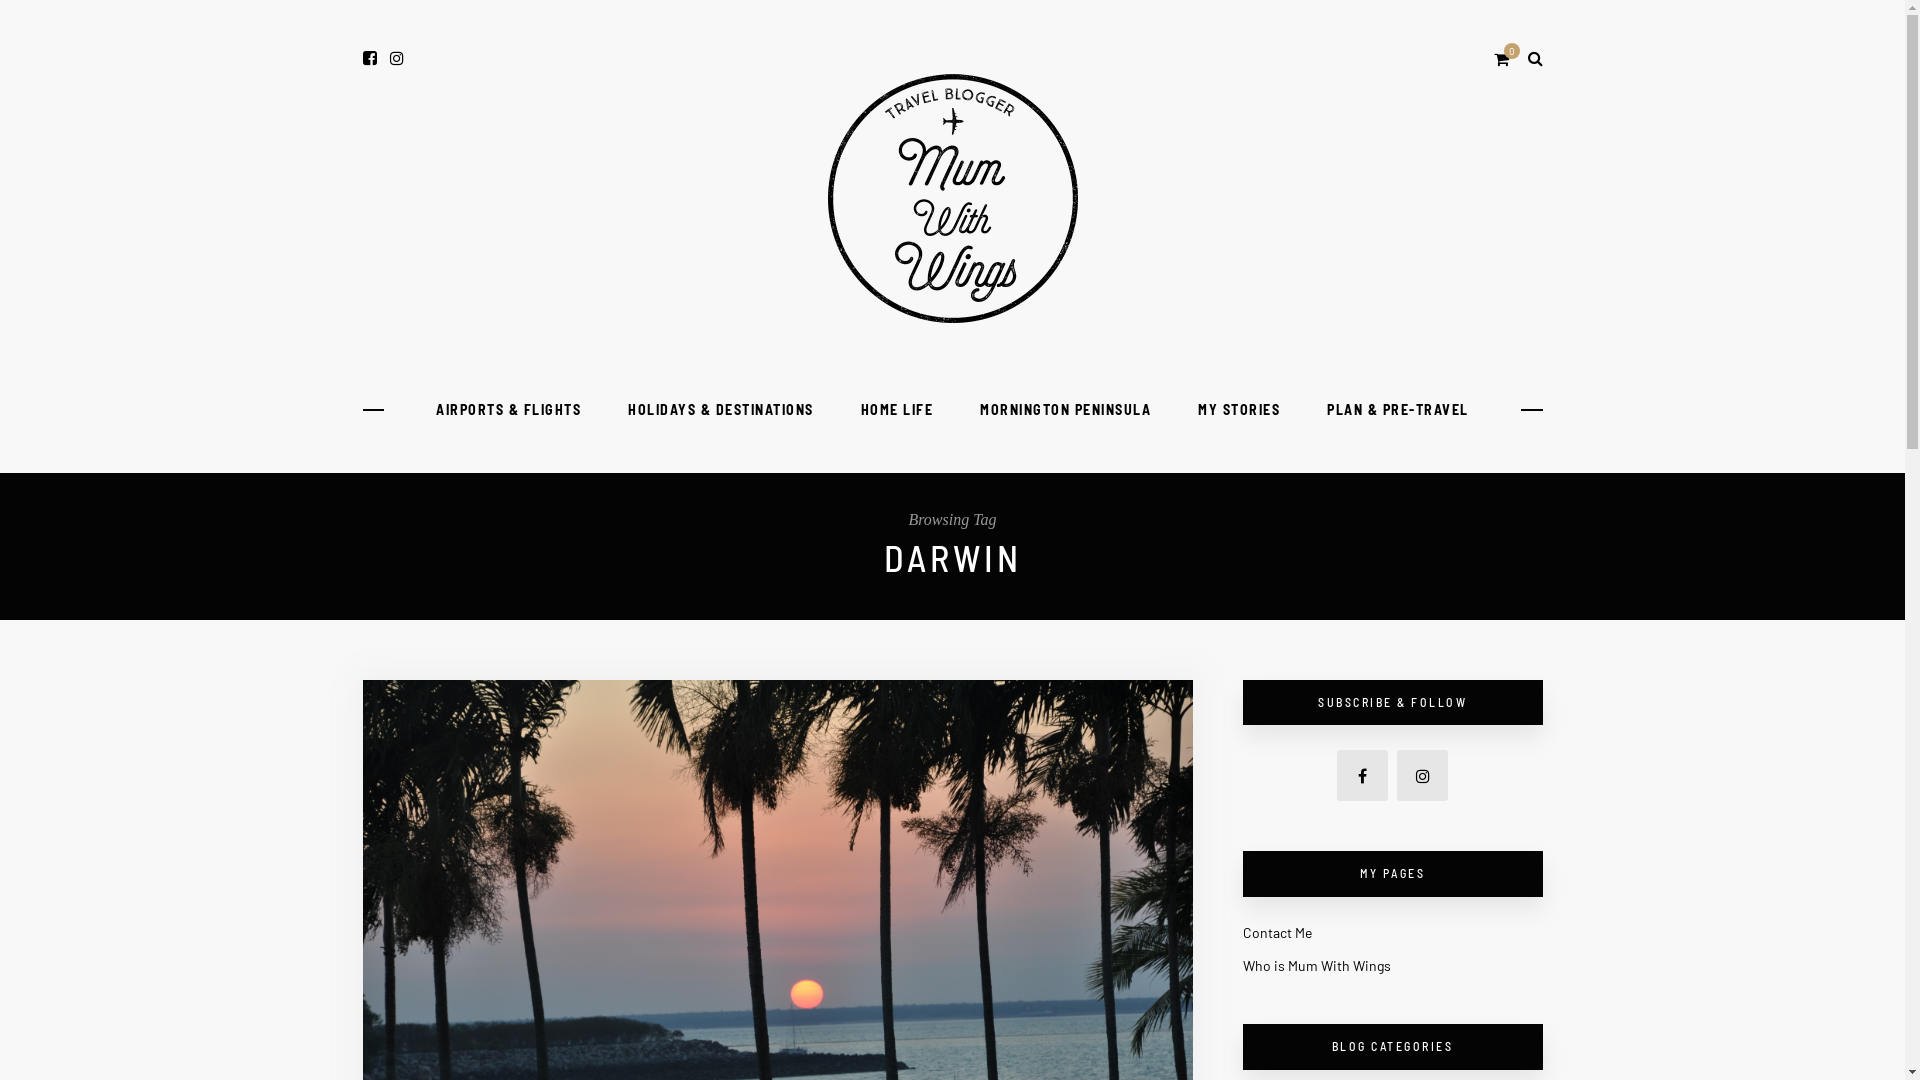  What do you see at coordinates (1065, 410) in the screenshot?
I see `MORNINGTON PENINSULA` at bounding box center [1065, 410].